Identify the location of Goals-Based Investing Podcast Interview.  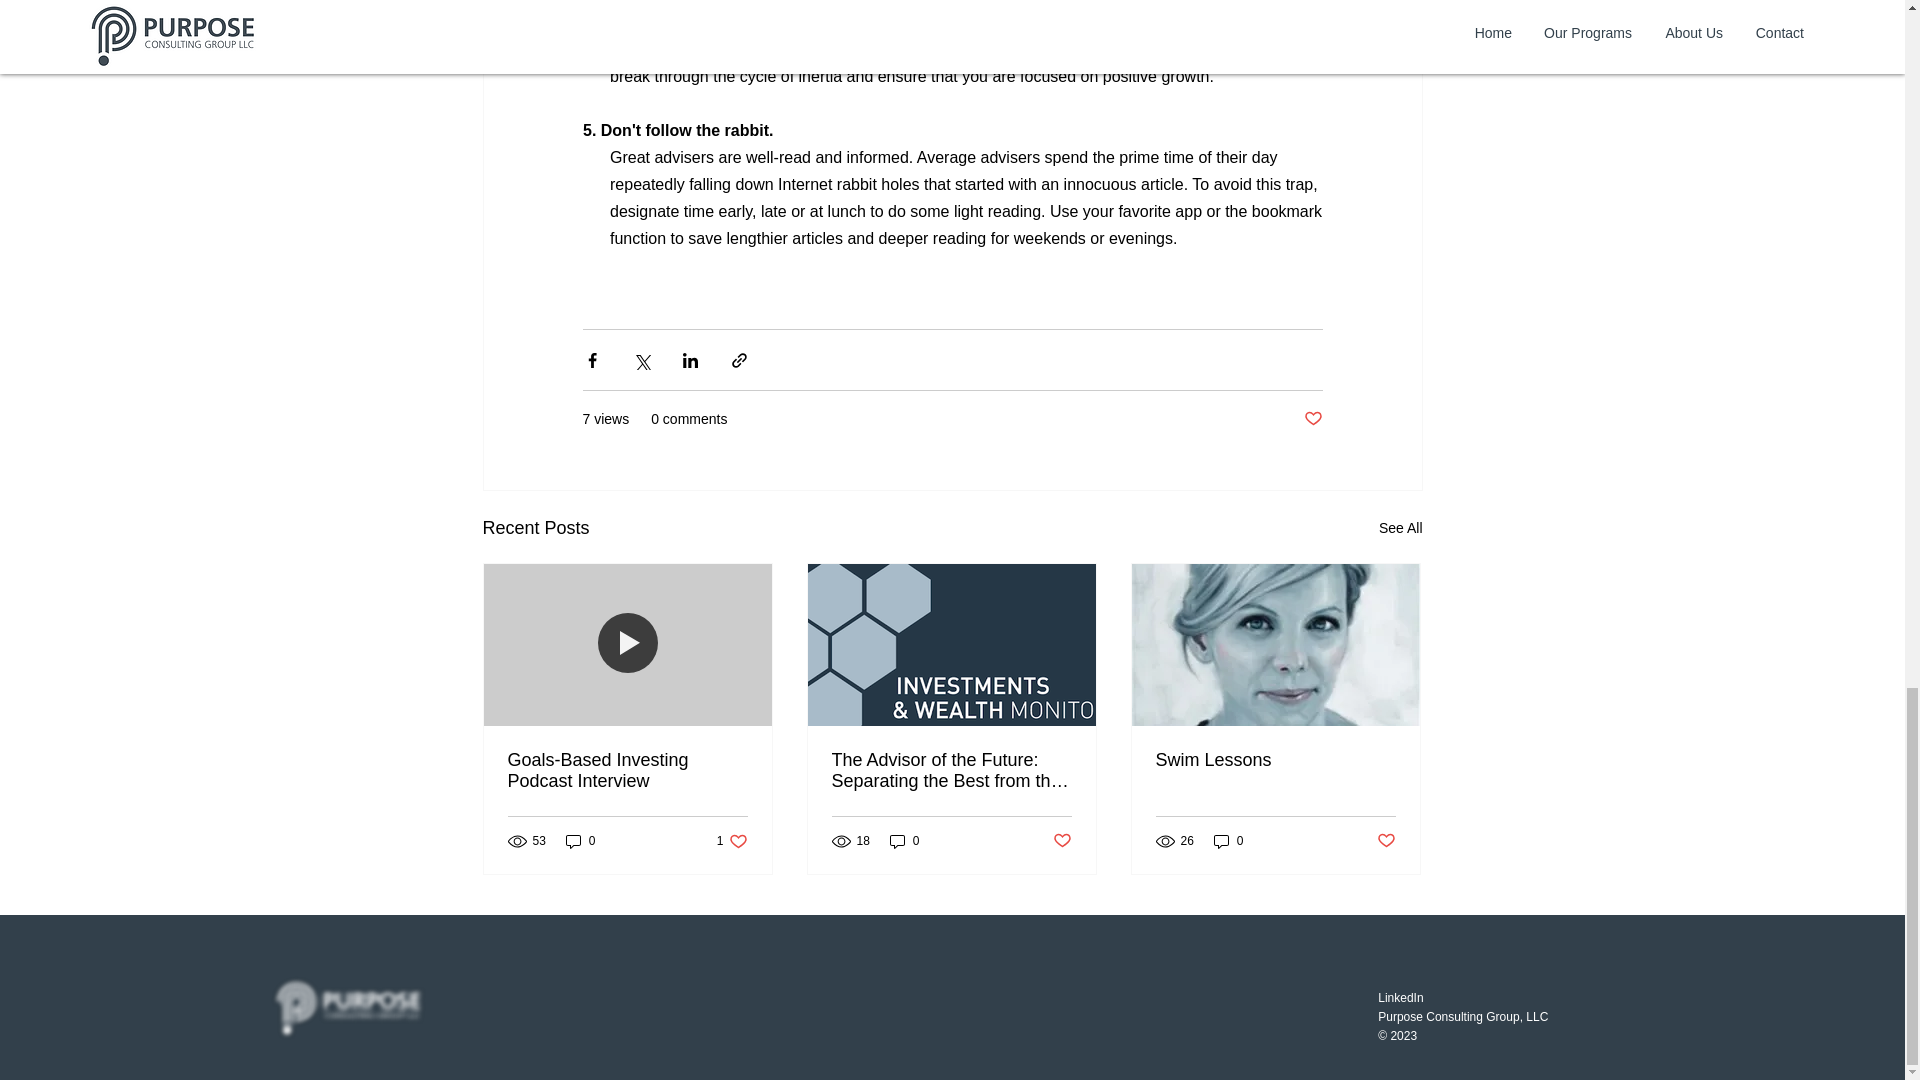
(628, 770).